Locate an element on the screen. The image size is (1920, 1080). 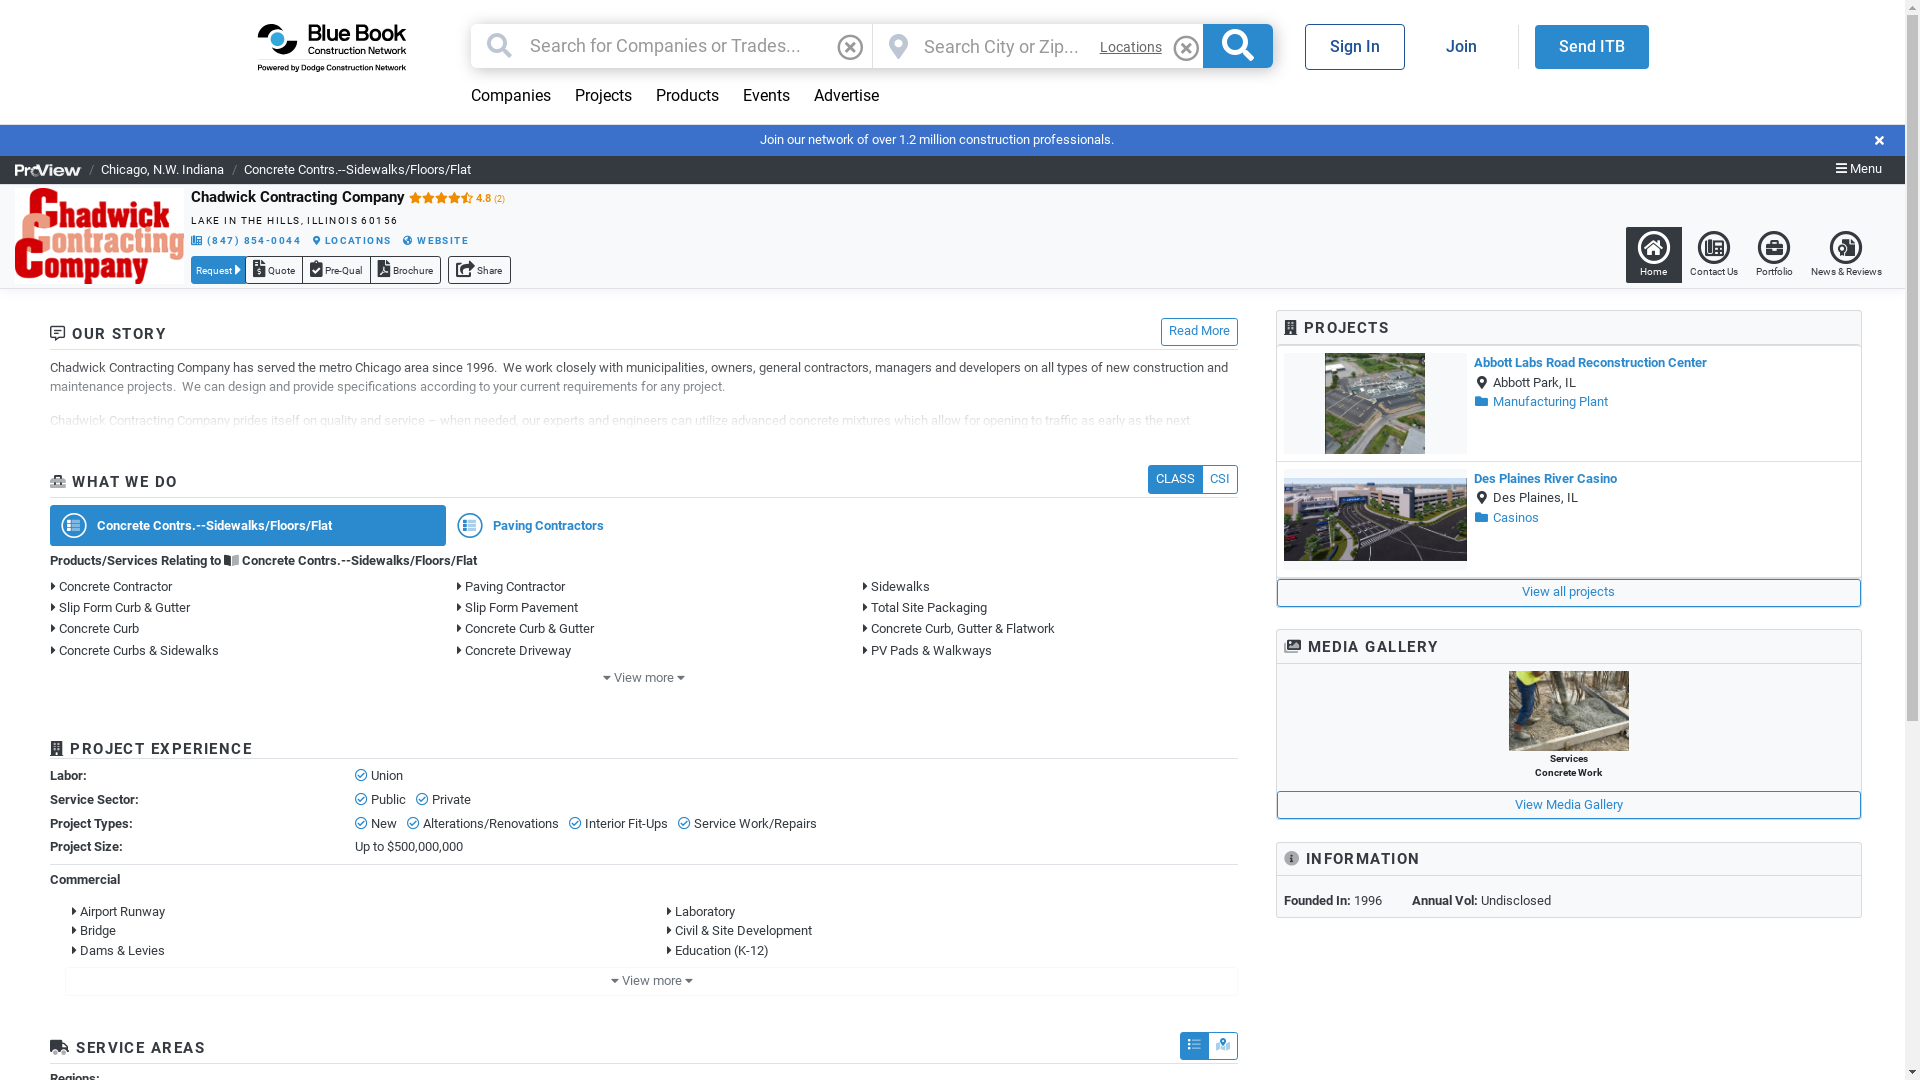
(847) 854-0044 is located at coordinates (246, 241).